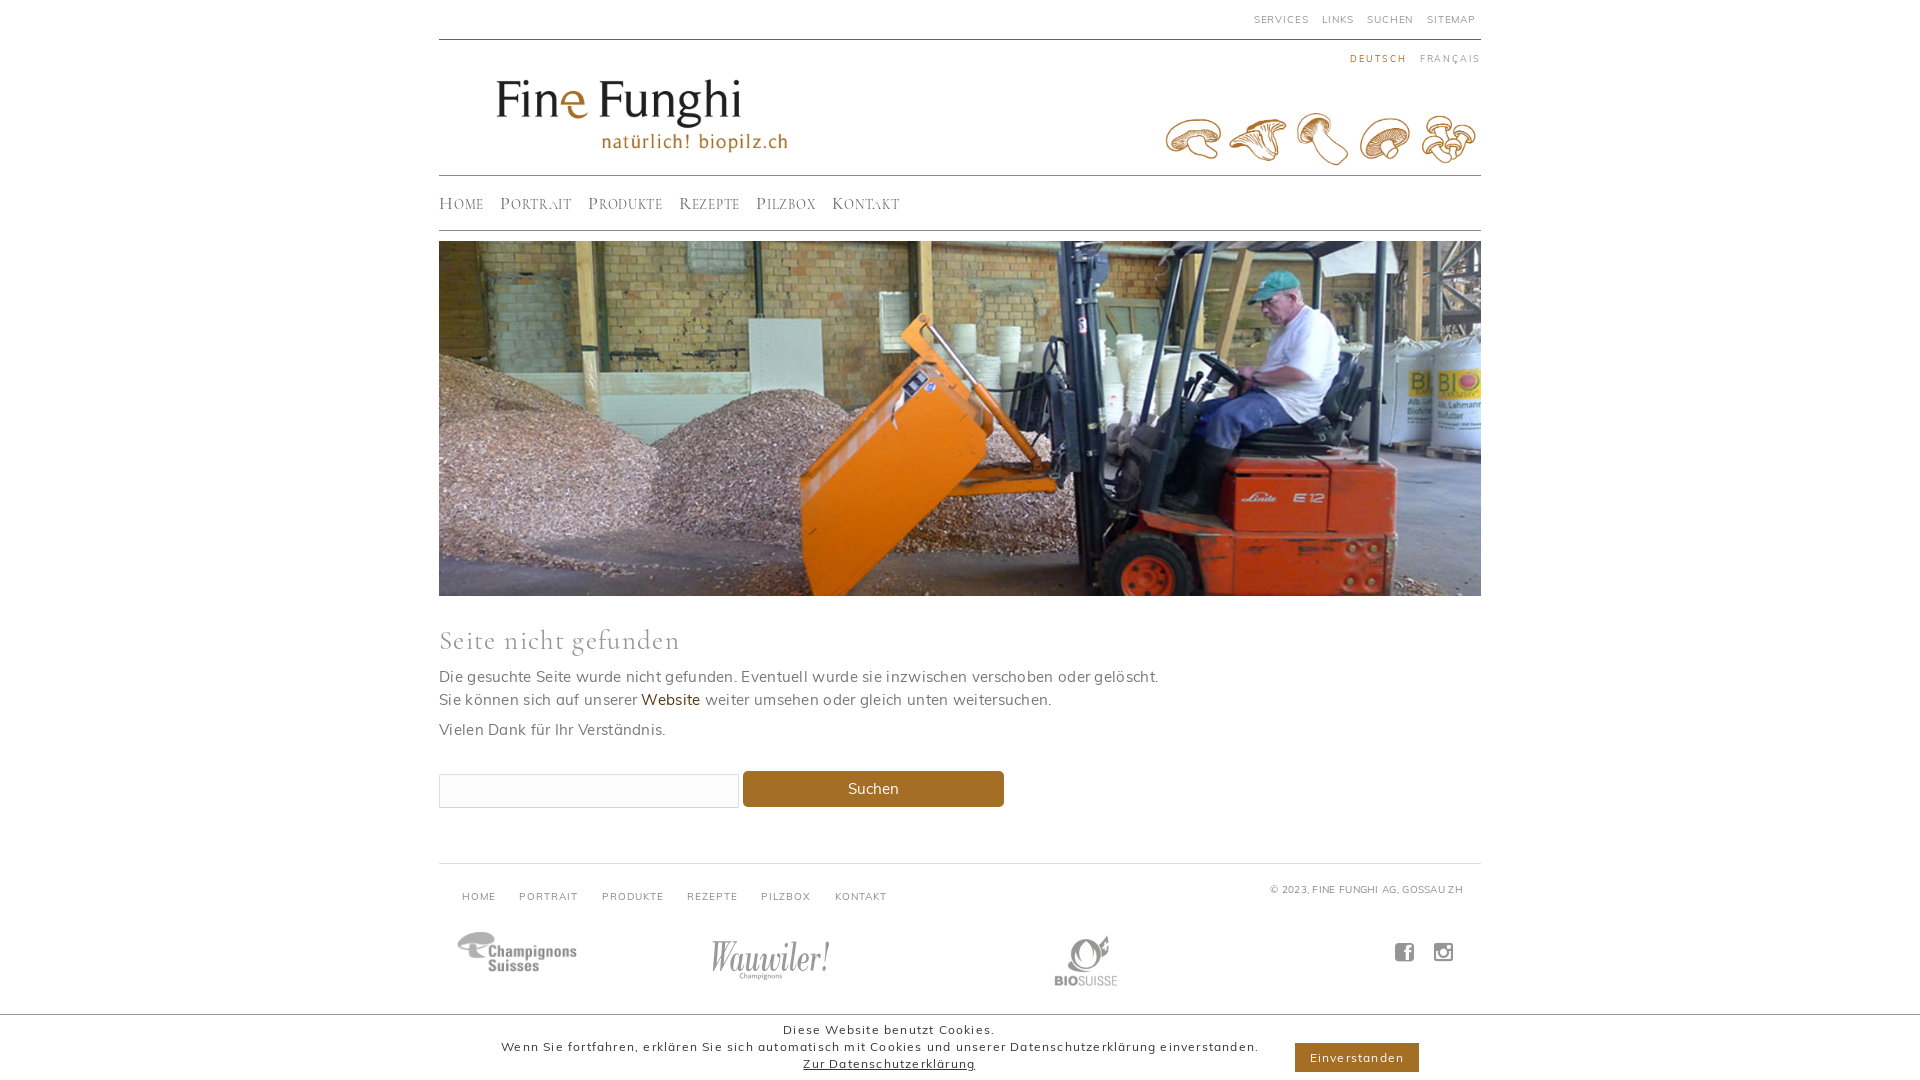 This screenshot has height=1080, width=1920. Describe the element at coordinates (712, 896) in the screenshot. I see `REZEPTE` at that location.